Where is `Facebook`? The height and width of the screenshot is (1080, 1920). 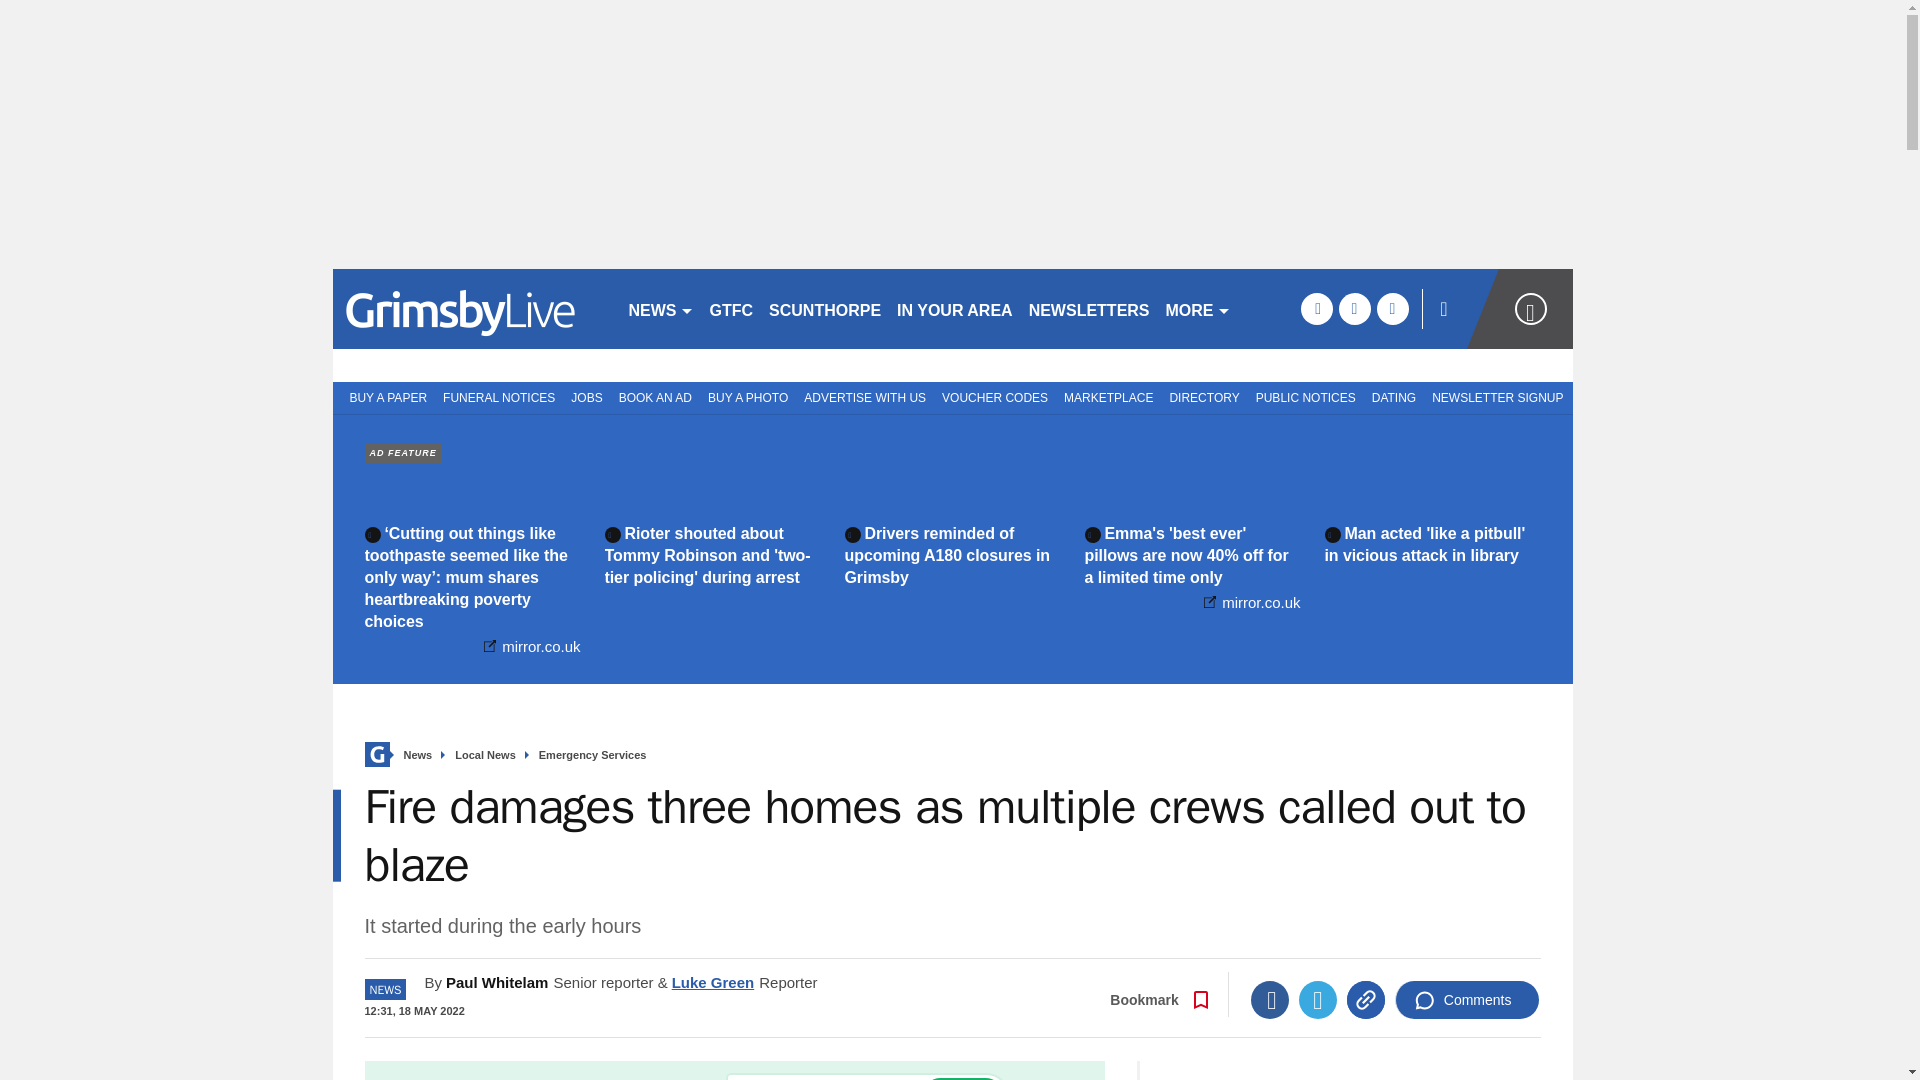 Facebook is located at coordinates (1270, 1000).